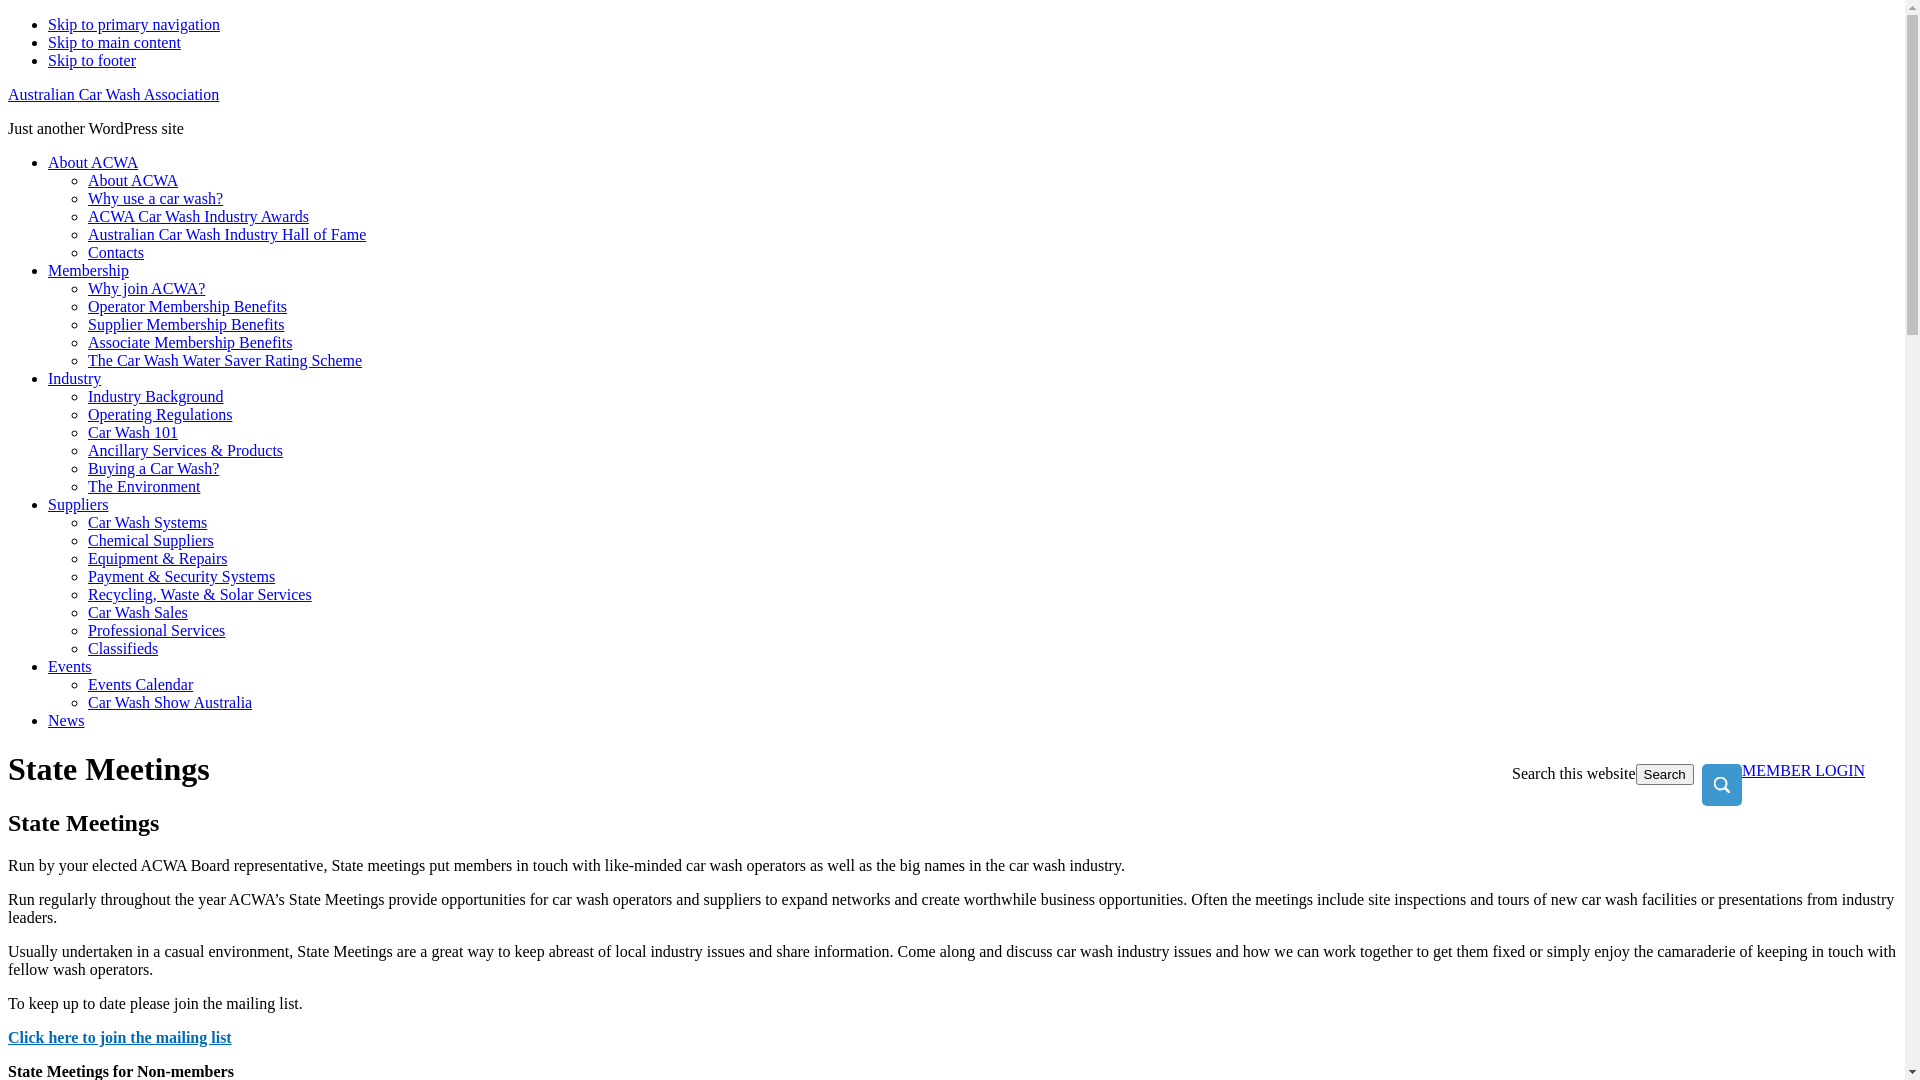  I want to click on Operating Regulations, so click(160, 414).